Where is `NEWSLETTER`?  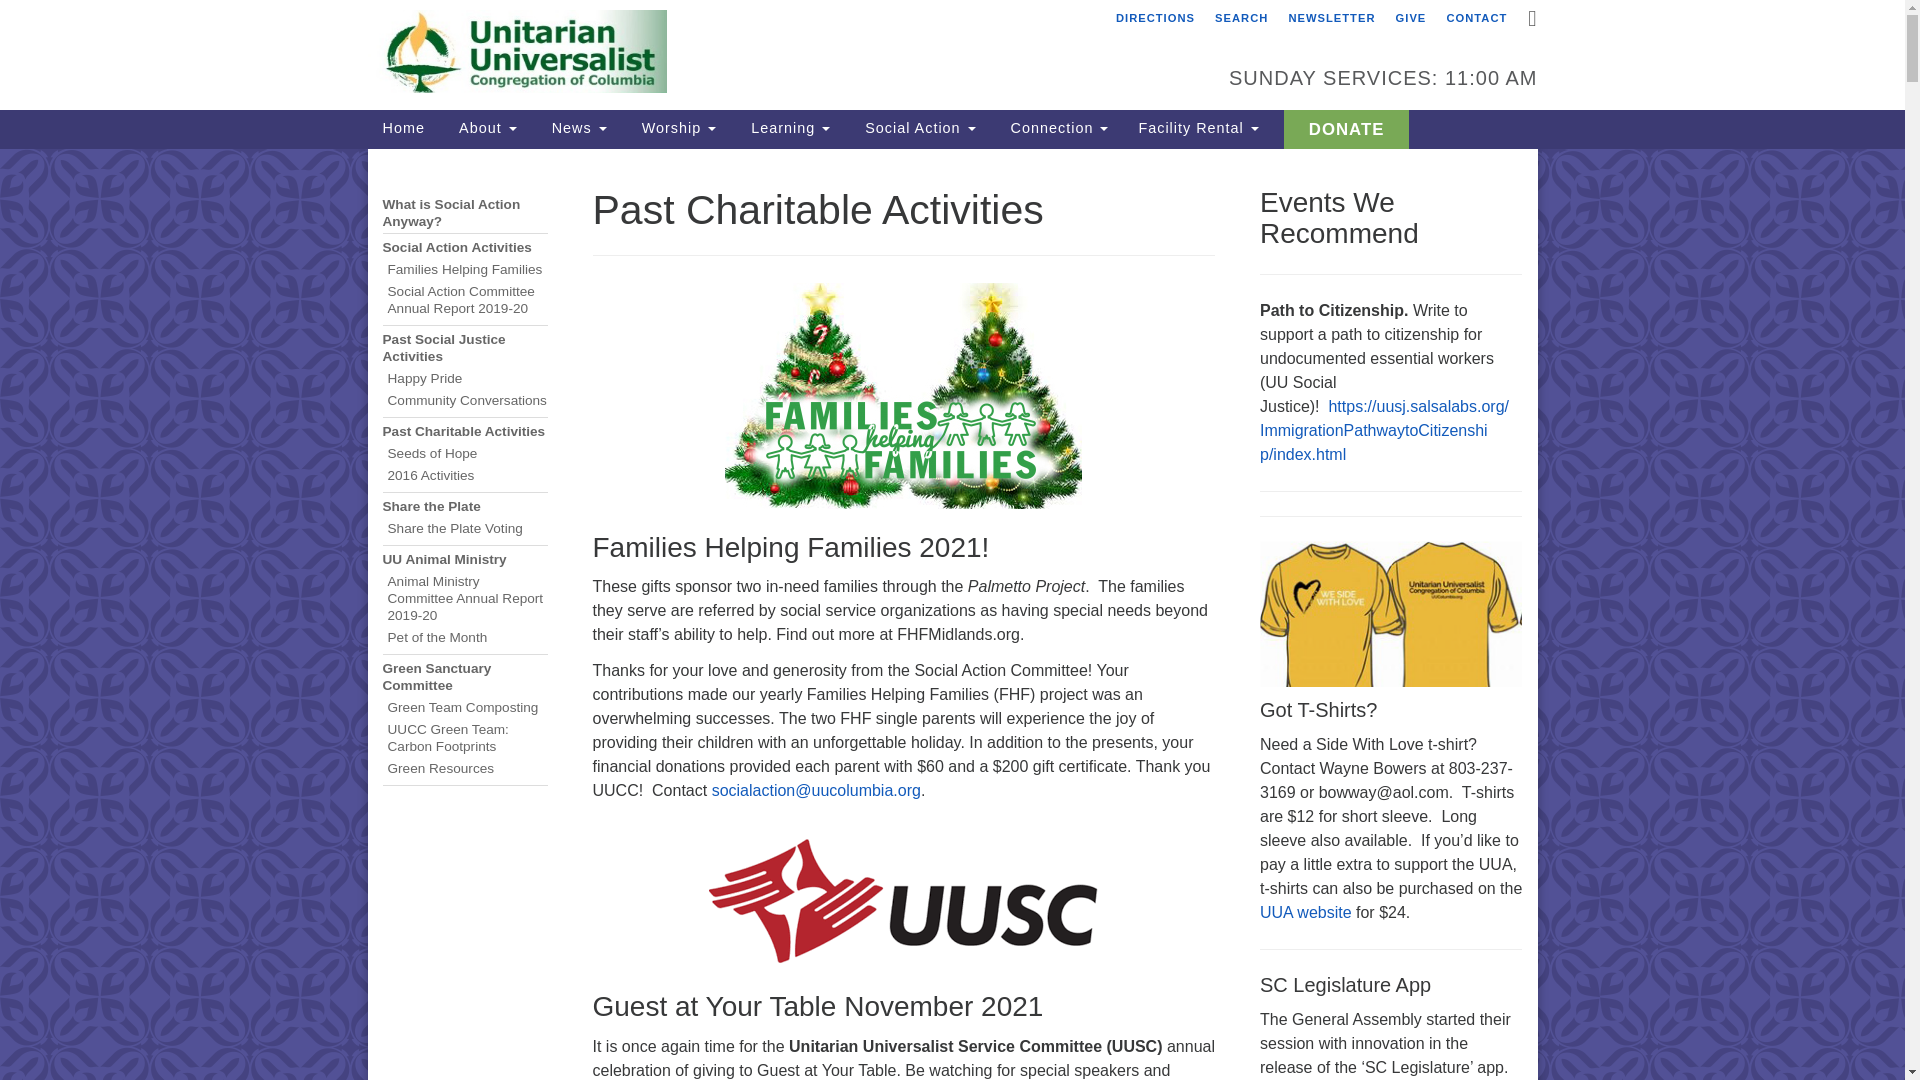
NEWSLETTER is located at coordinates (1331, 18).